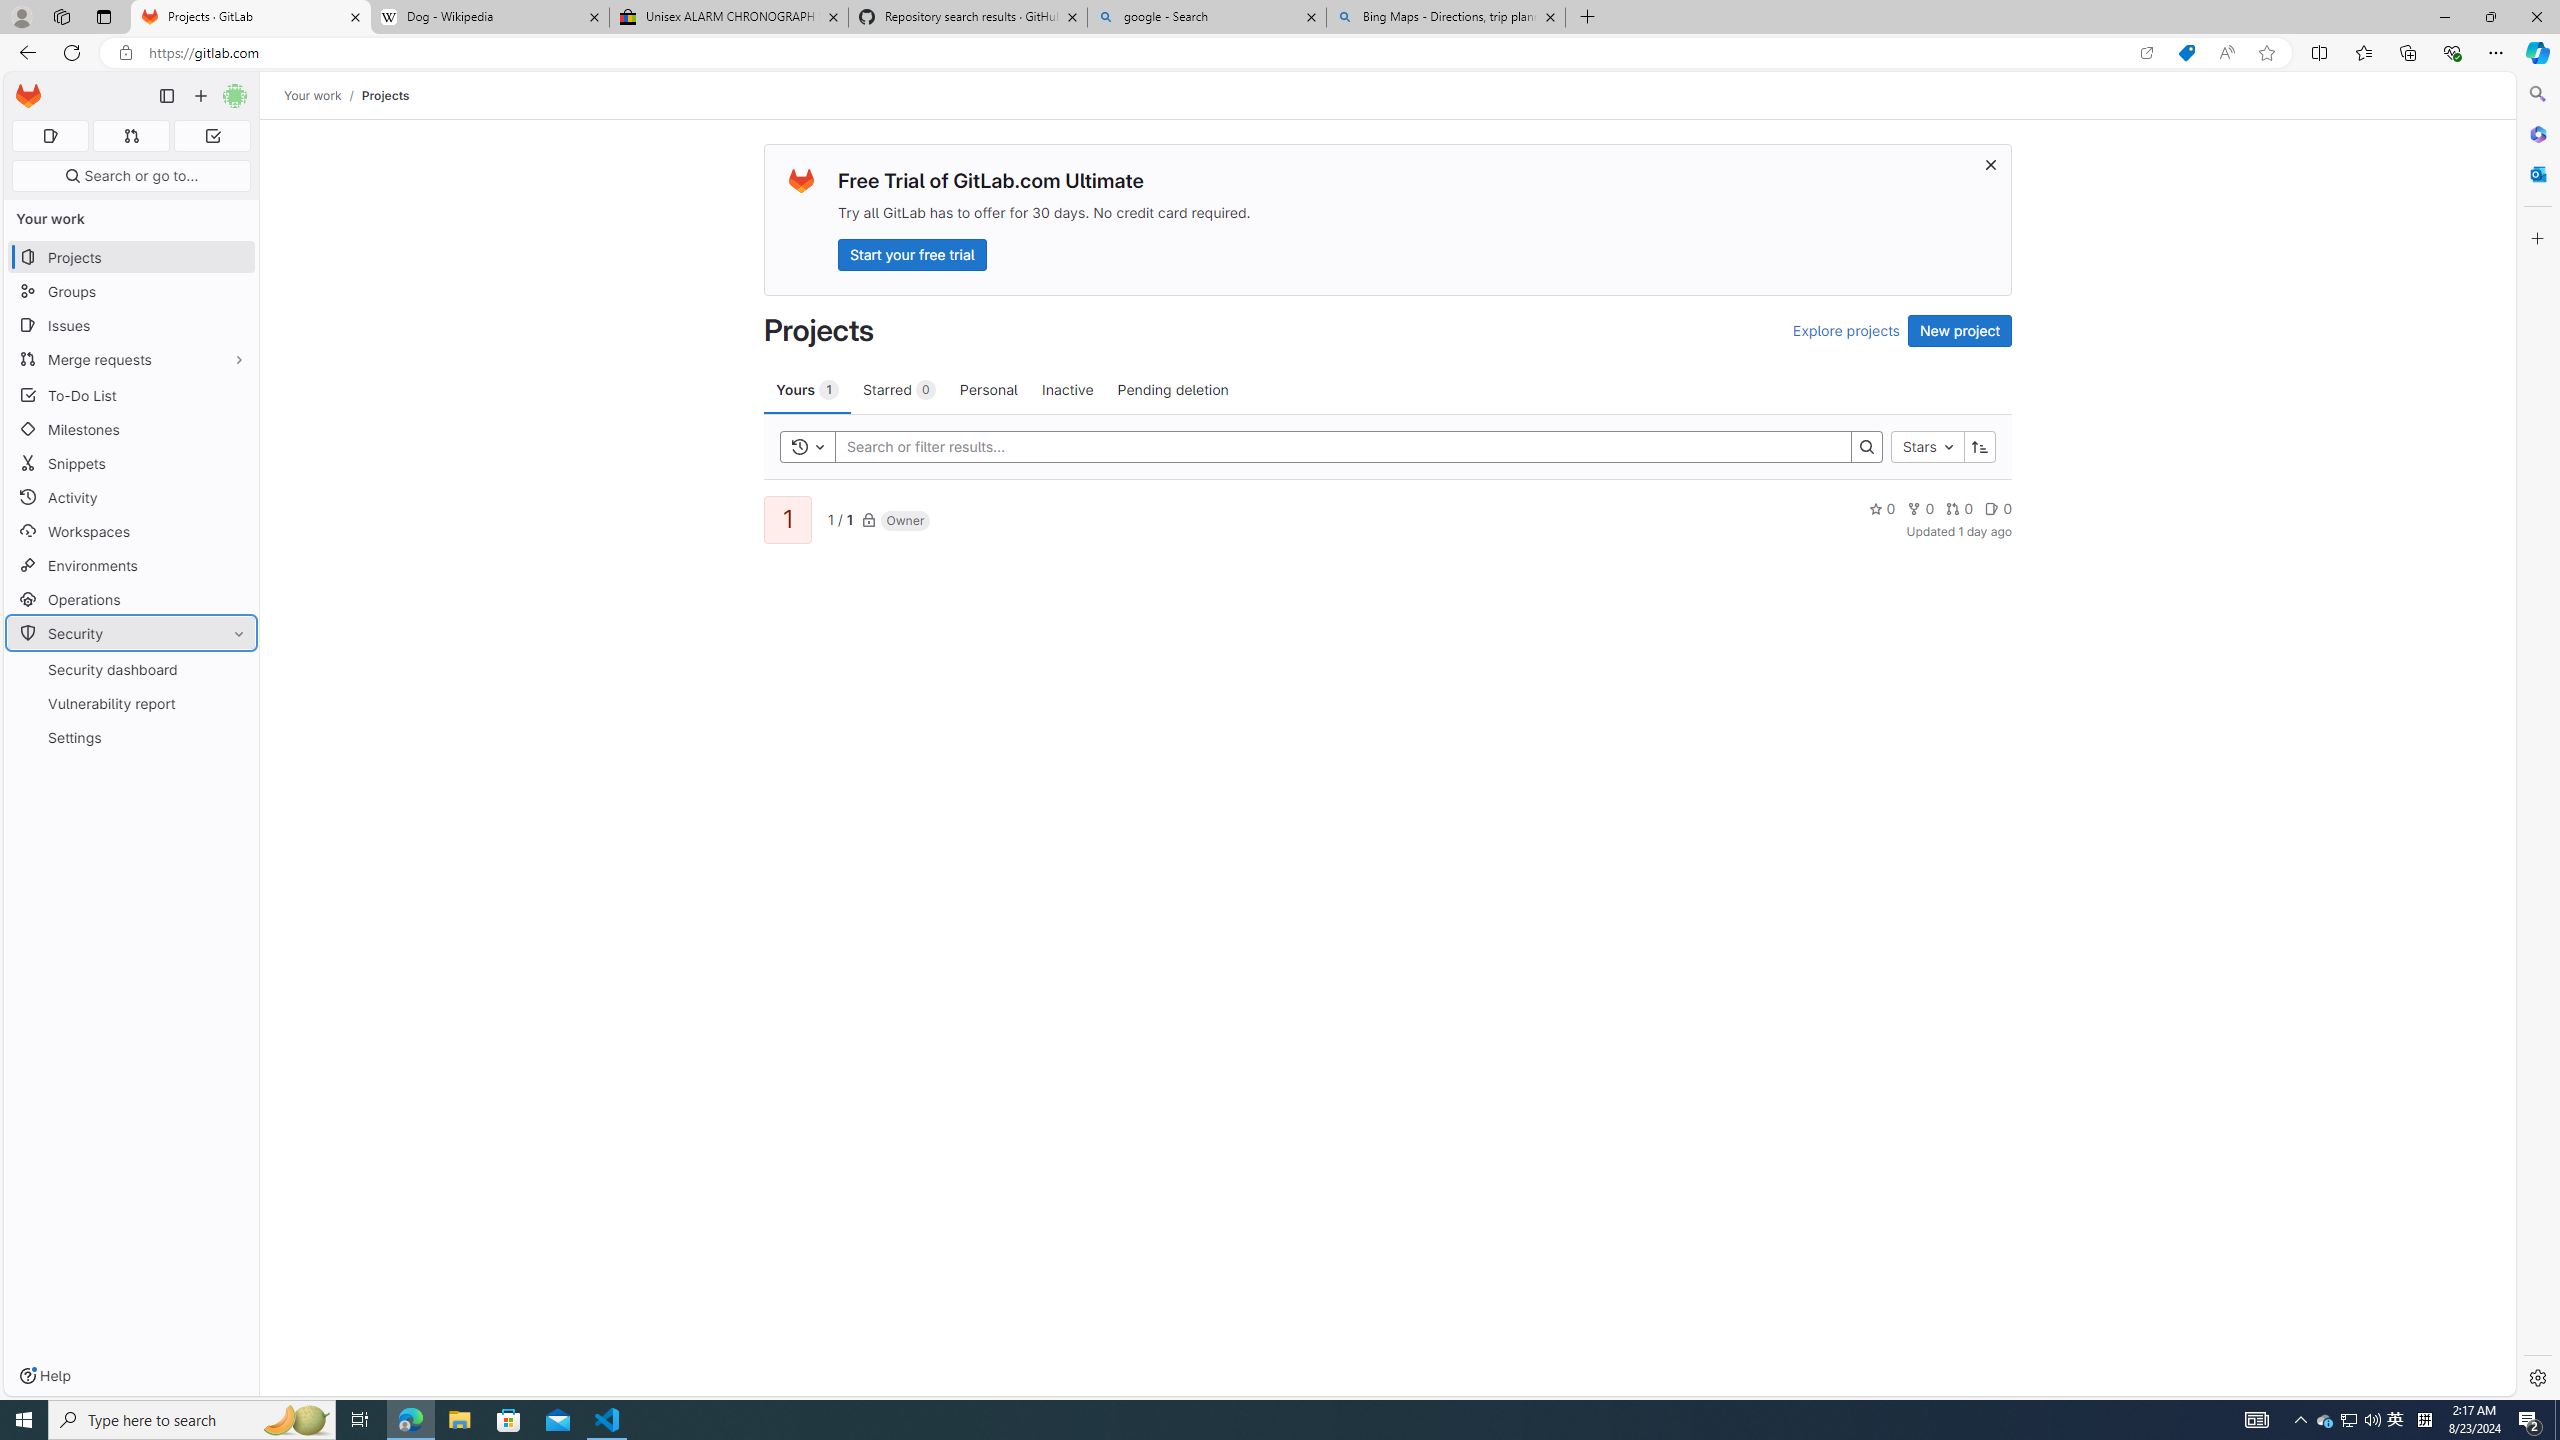 This screenshot has width=2560, height=1440. I want to click on SecuritySecurity dashboardVulnerability reportSettings, so click(132, 685).